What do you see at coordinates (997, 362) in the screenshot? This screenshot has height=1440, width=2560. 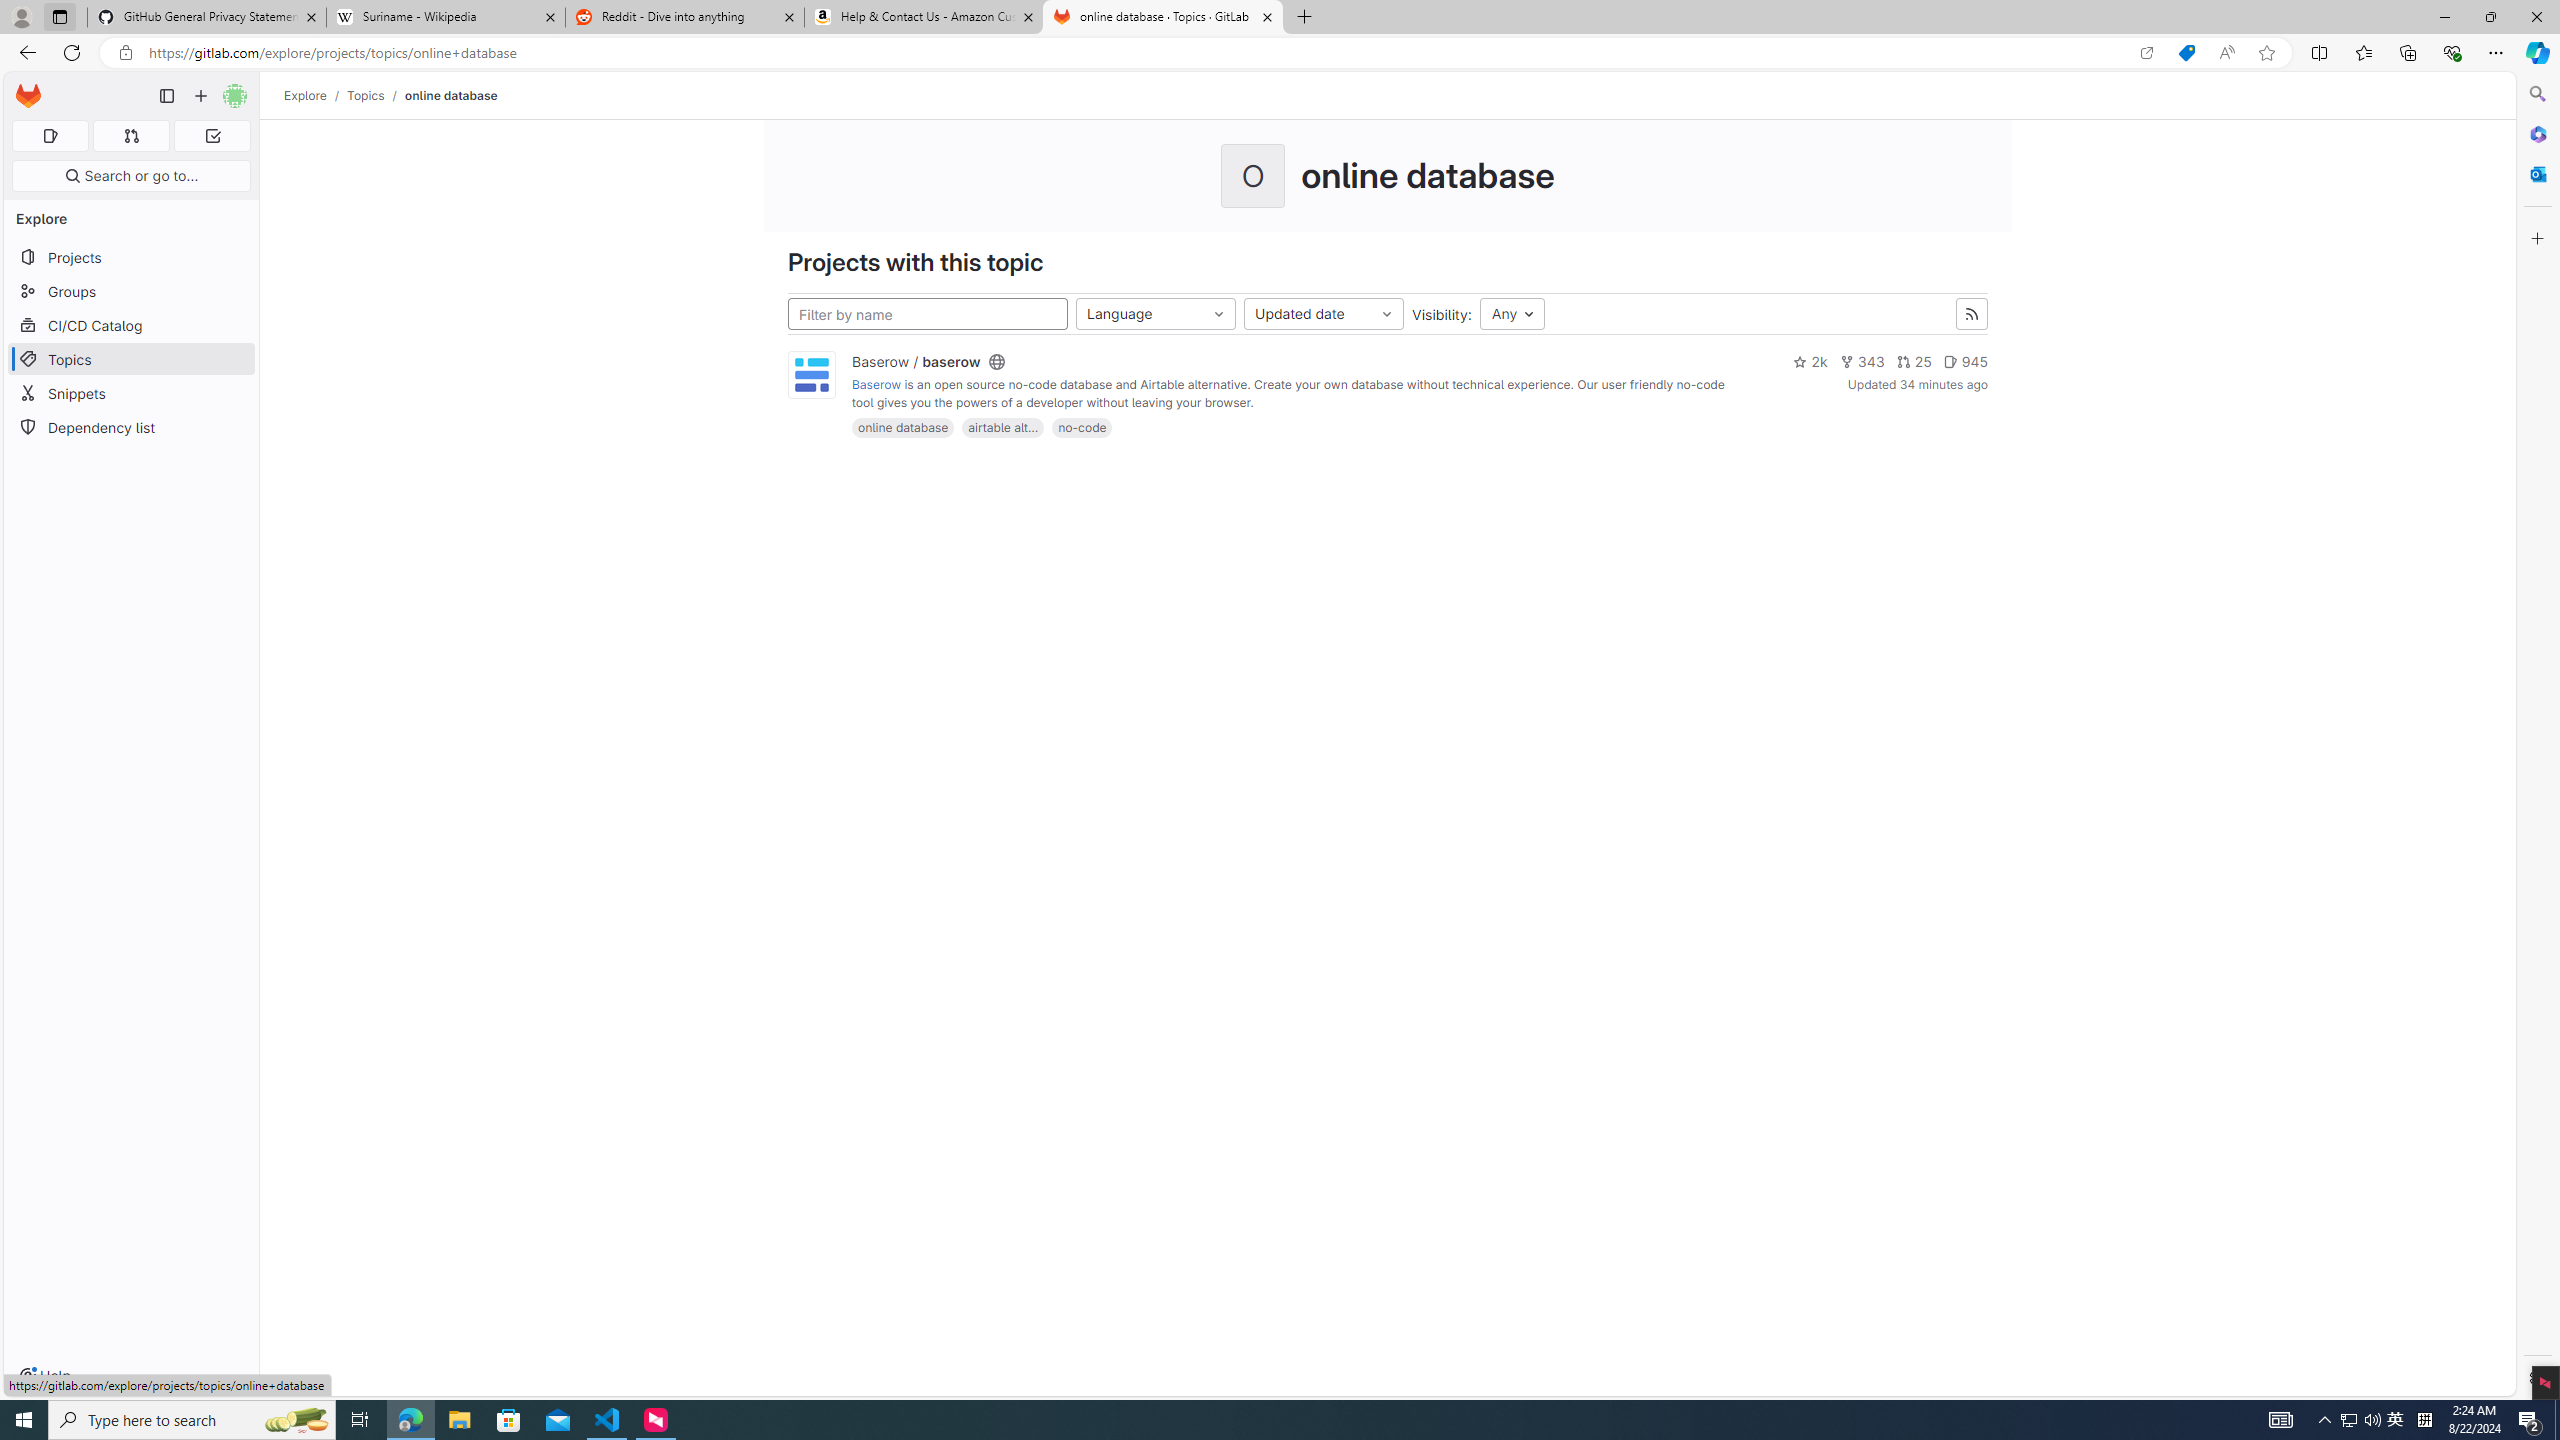 I see `Class: s16` at bounding box center [997, 362].